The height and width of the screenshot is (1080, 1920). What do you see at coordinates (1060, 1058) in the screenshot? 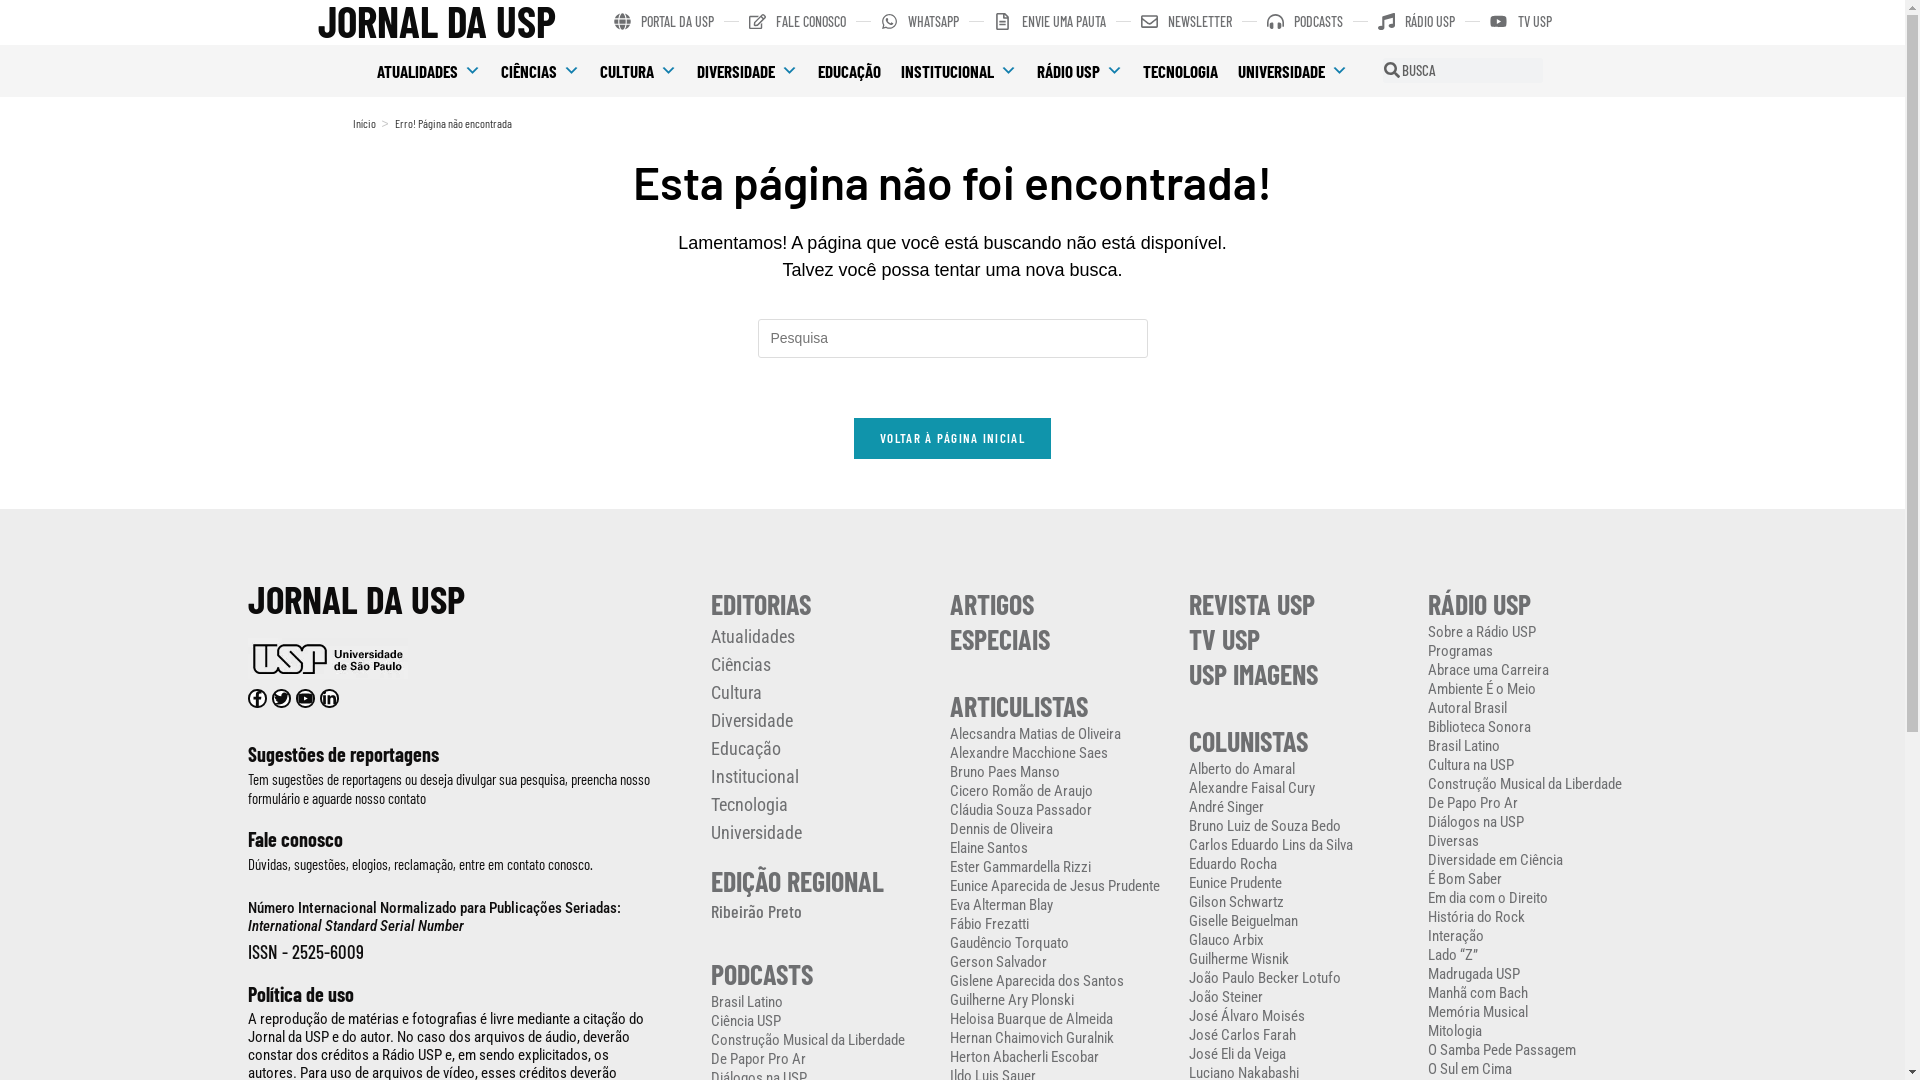
I see `Herton Abacherli Escobar` at bounding box center [1060, 1058].